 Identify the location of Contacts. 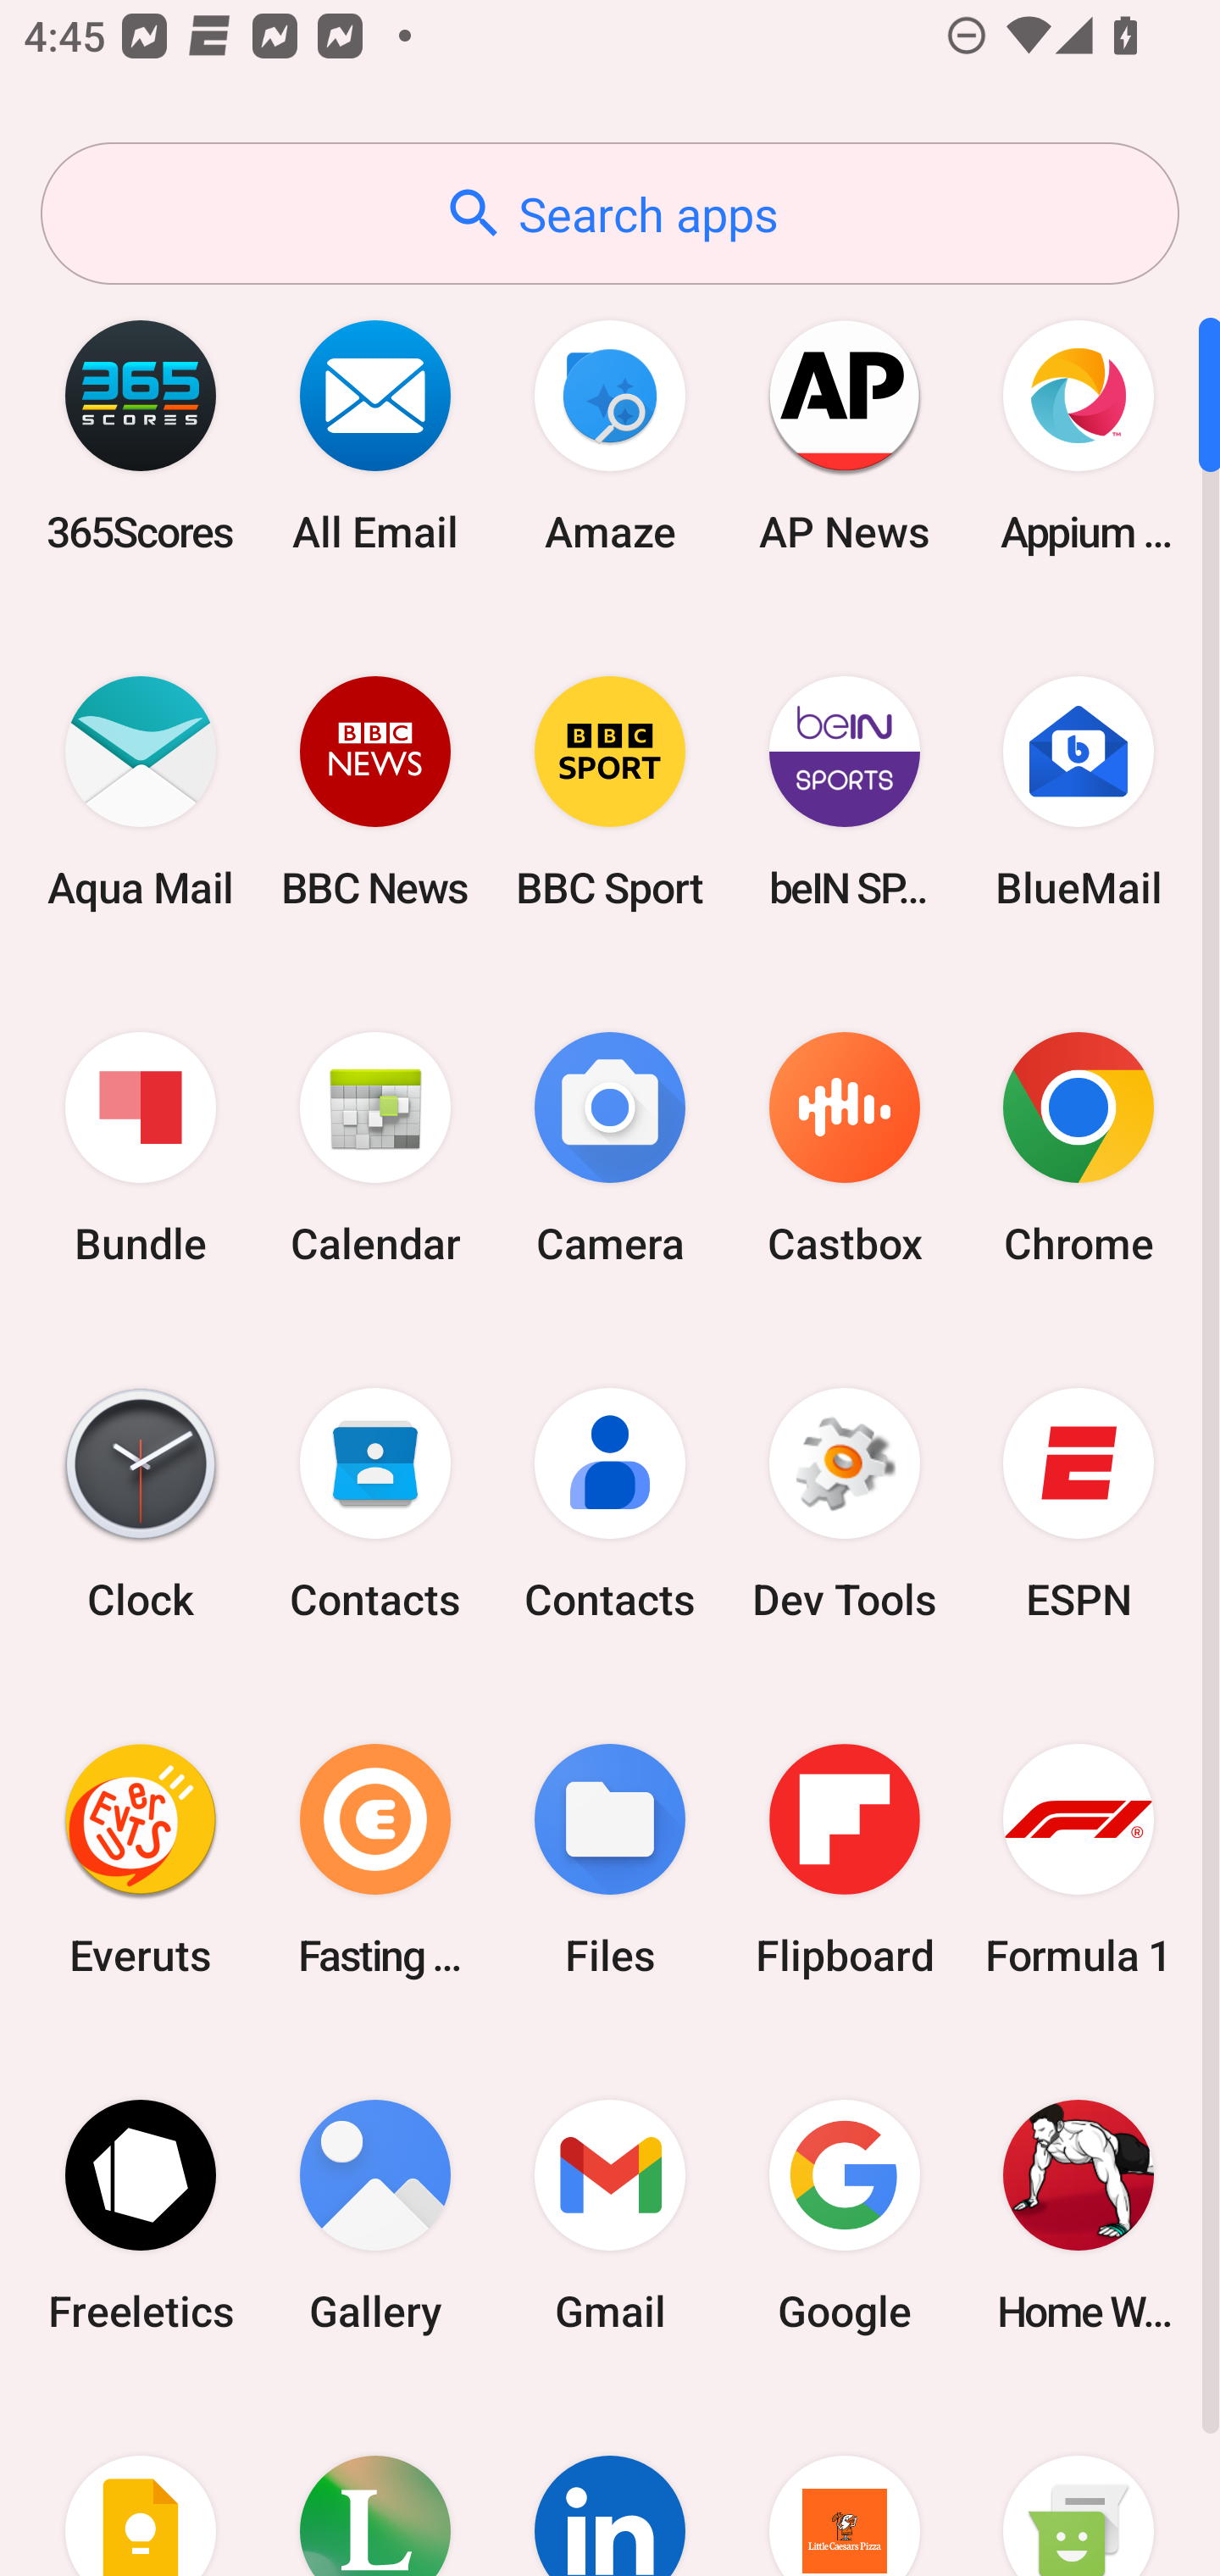
(610, 1504).